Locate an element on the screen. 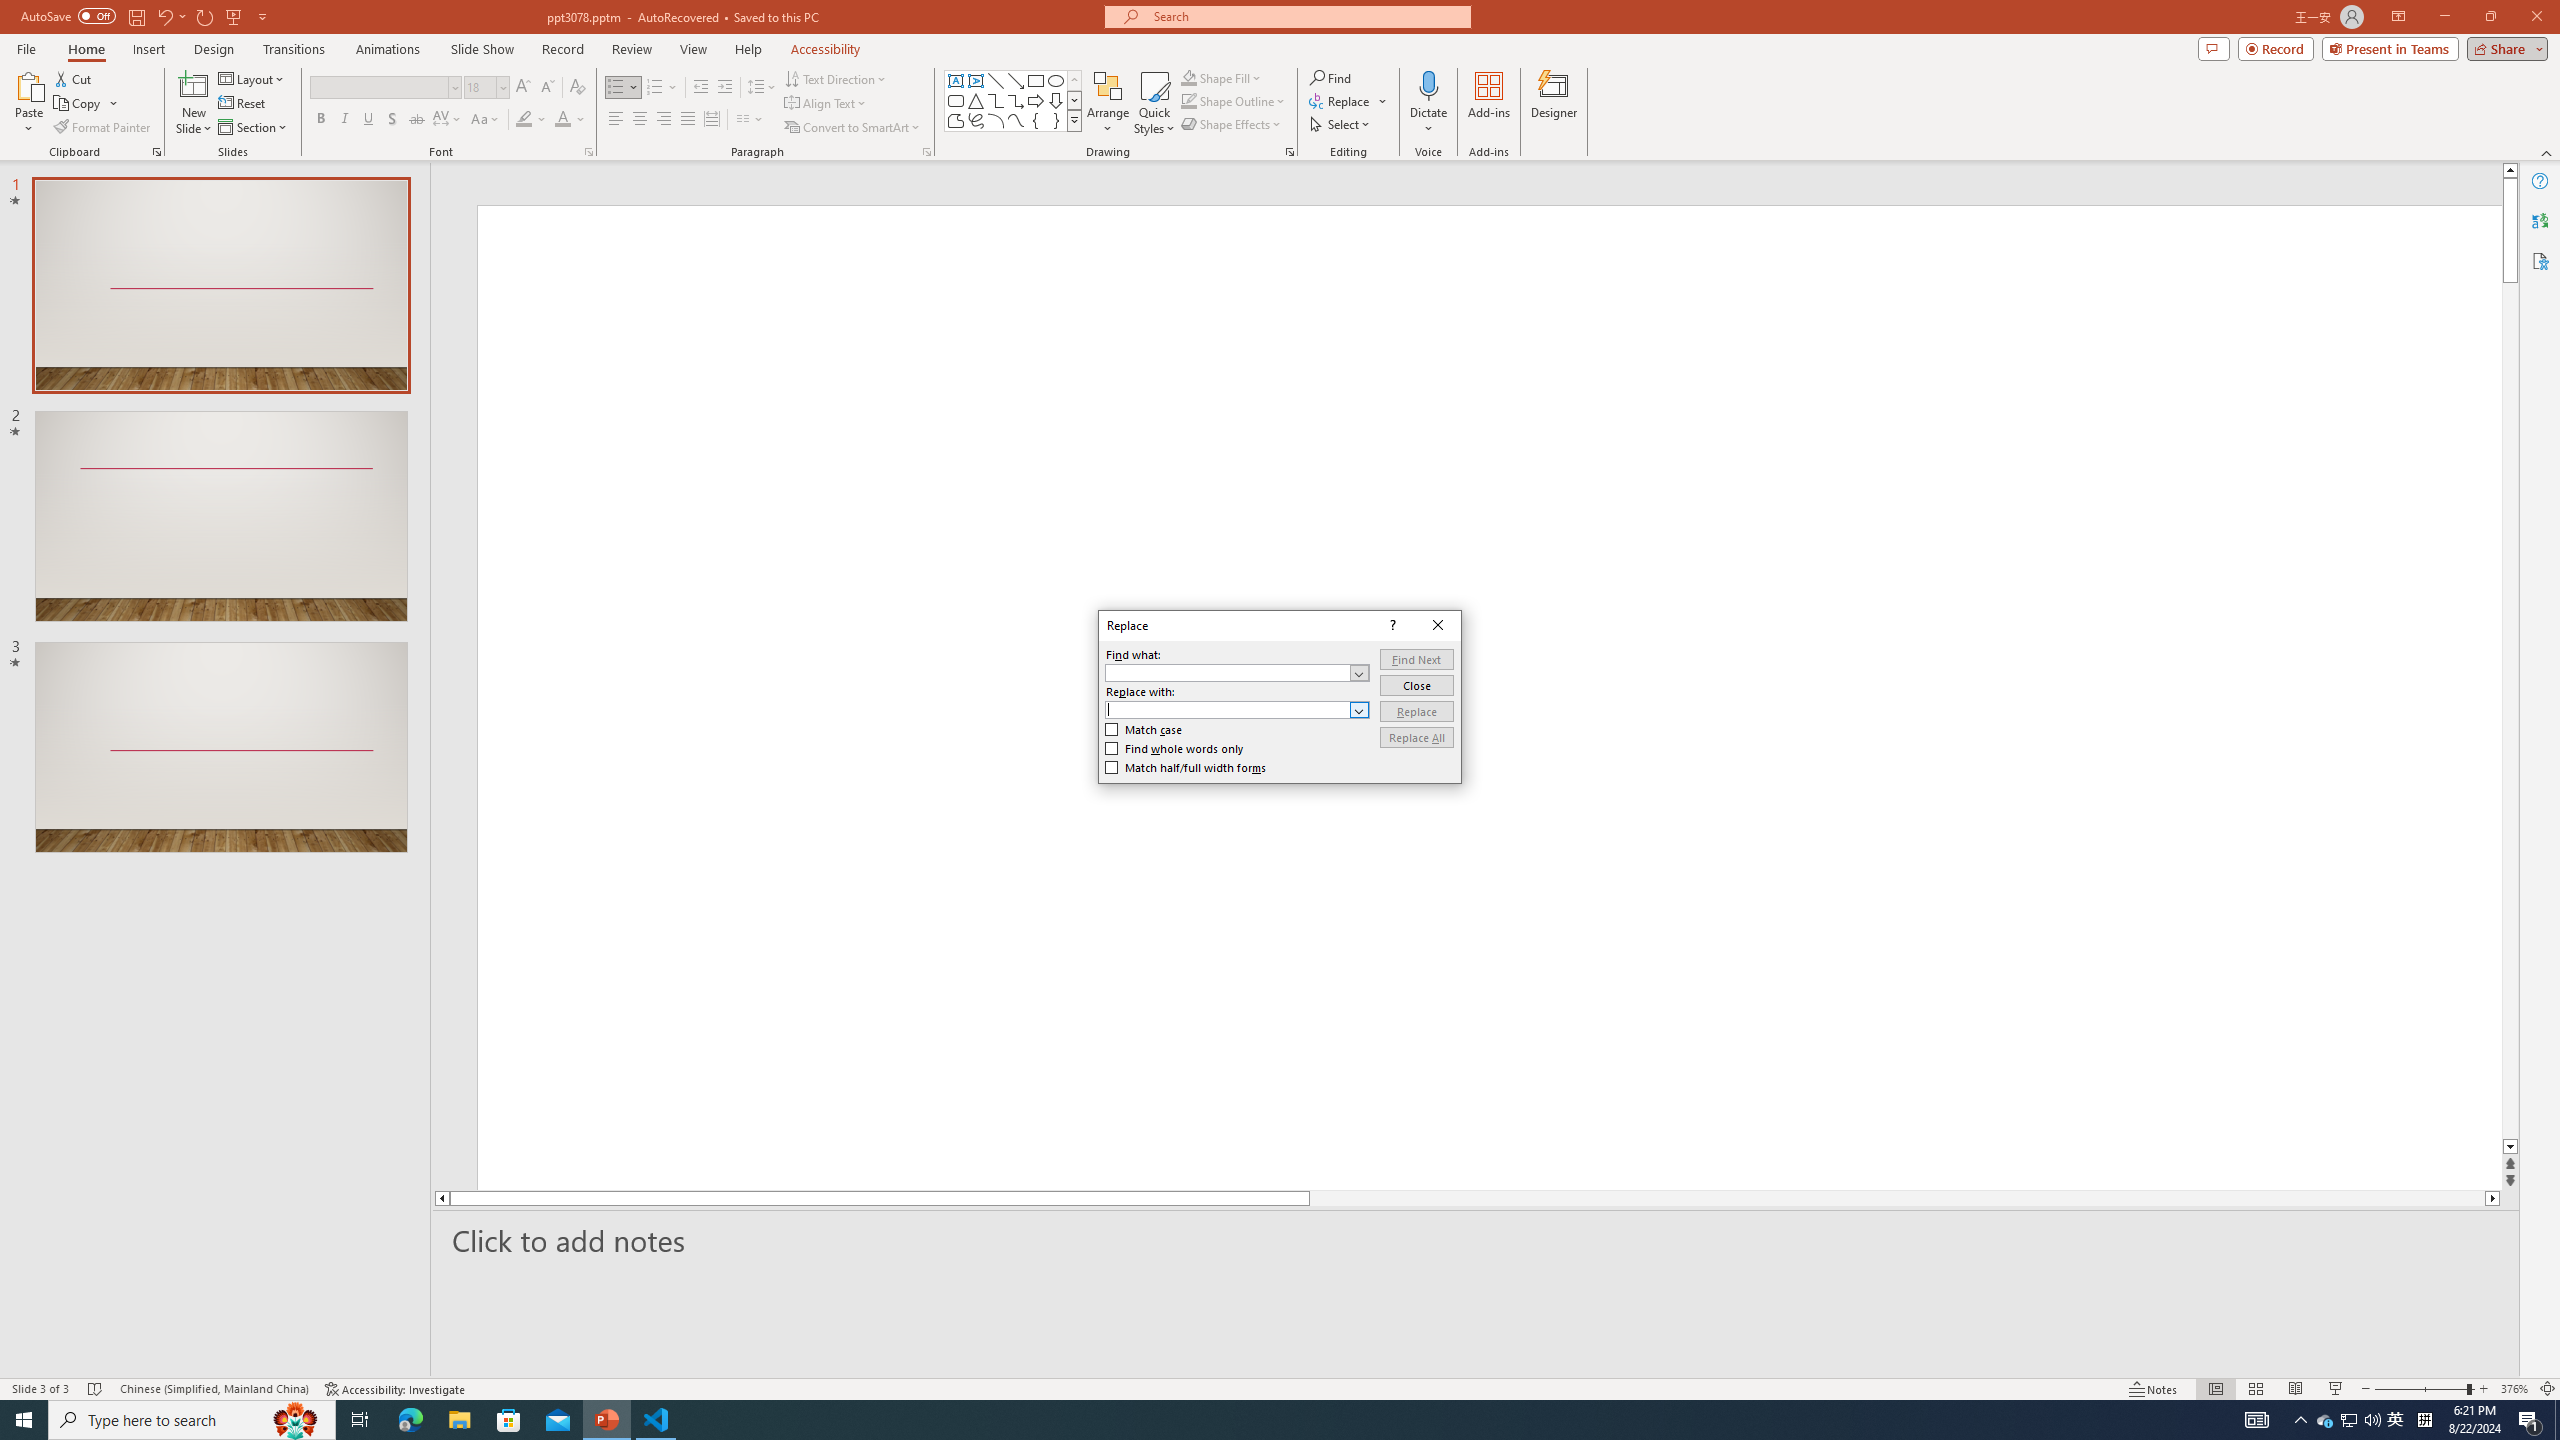 Image resolution: width=2560 pixels, height=1440 pixels. Columns is located at coordinates (750, 120).